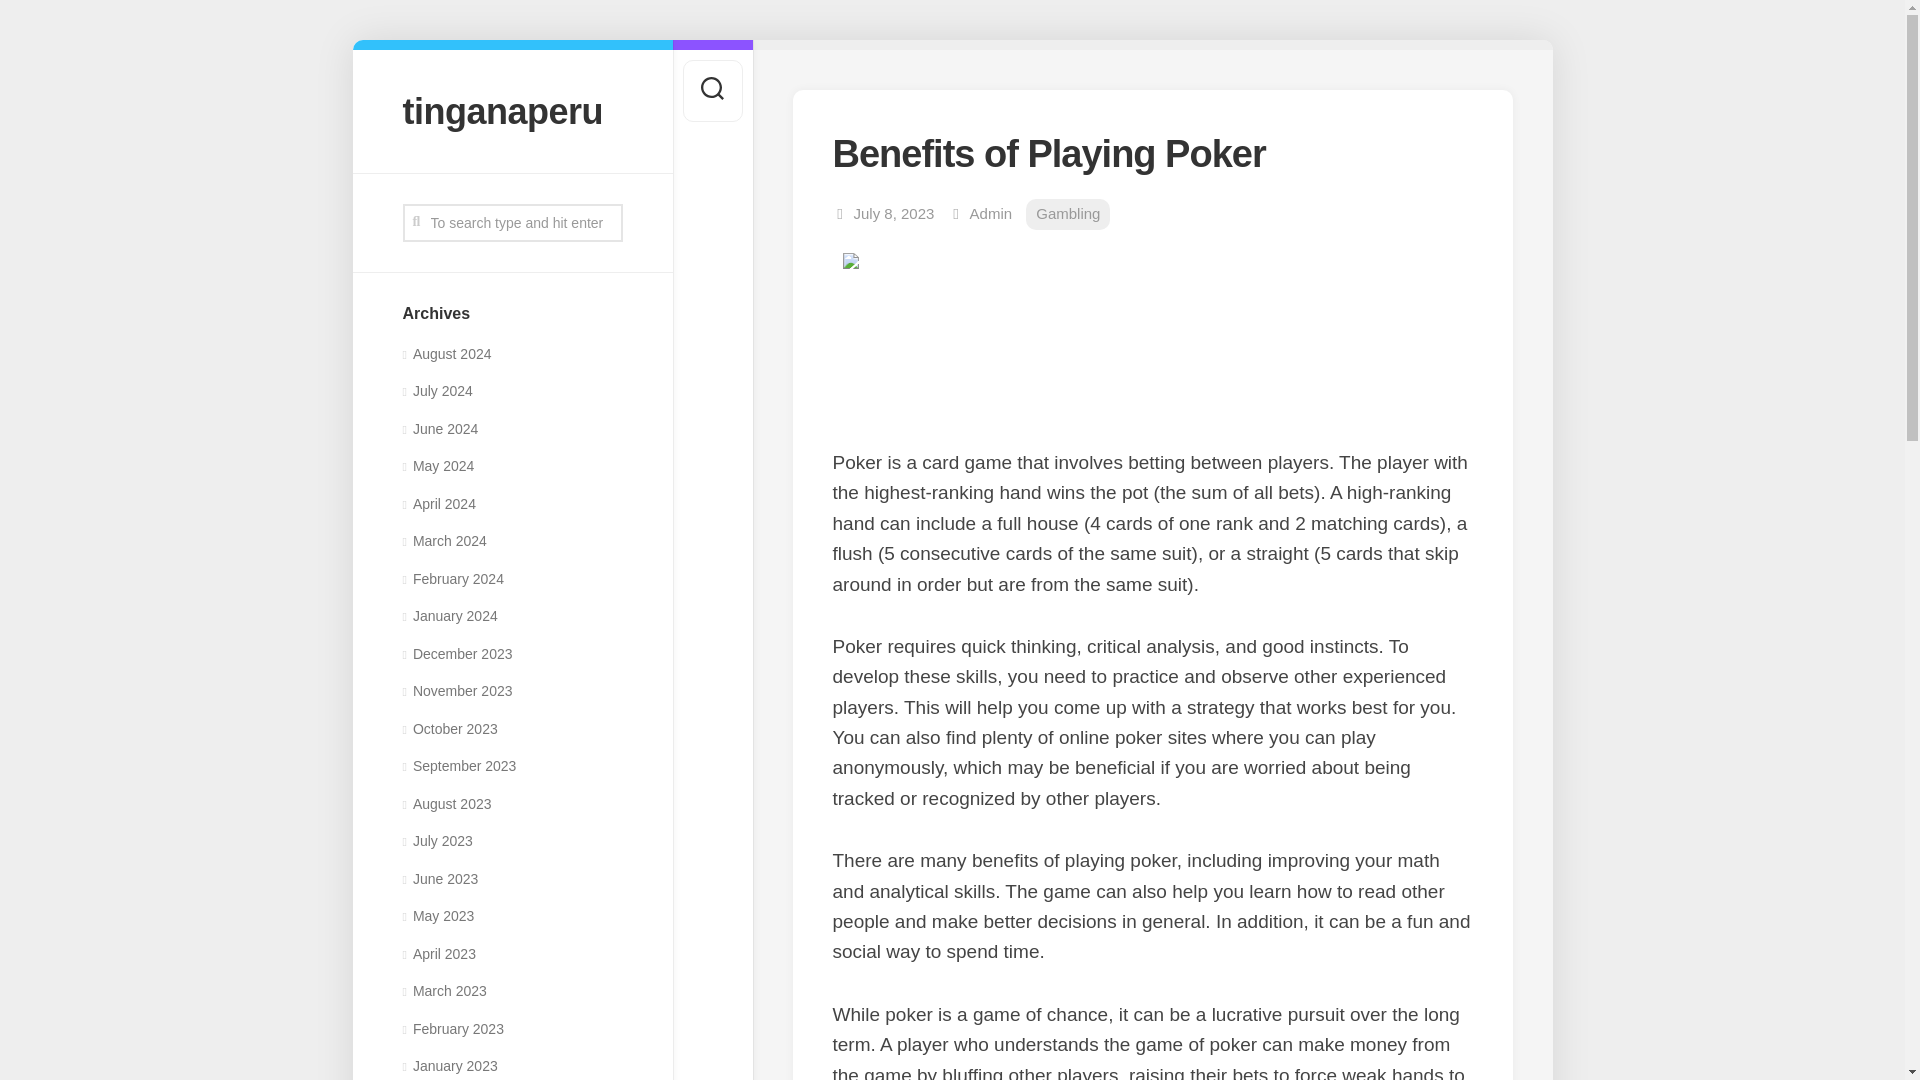 The image size is (1920, 1080). I want to click on February 2023, so click(452, 1028).